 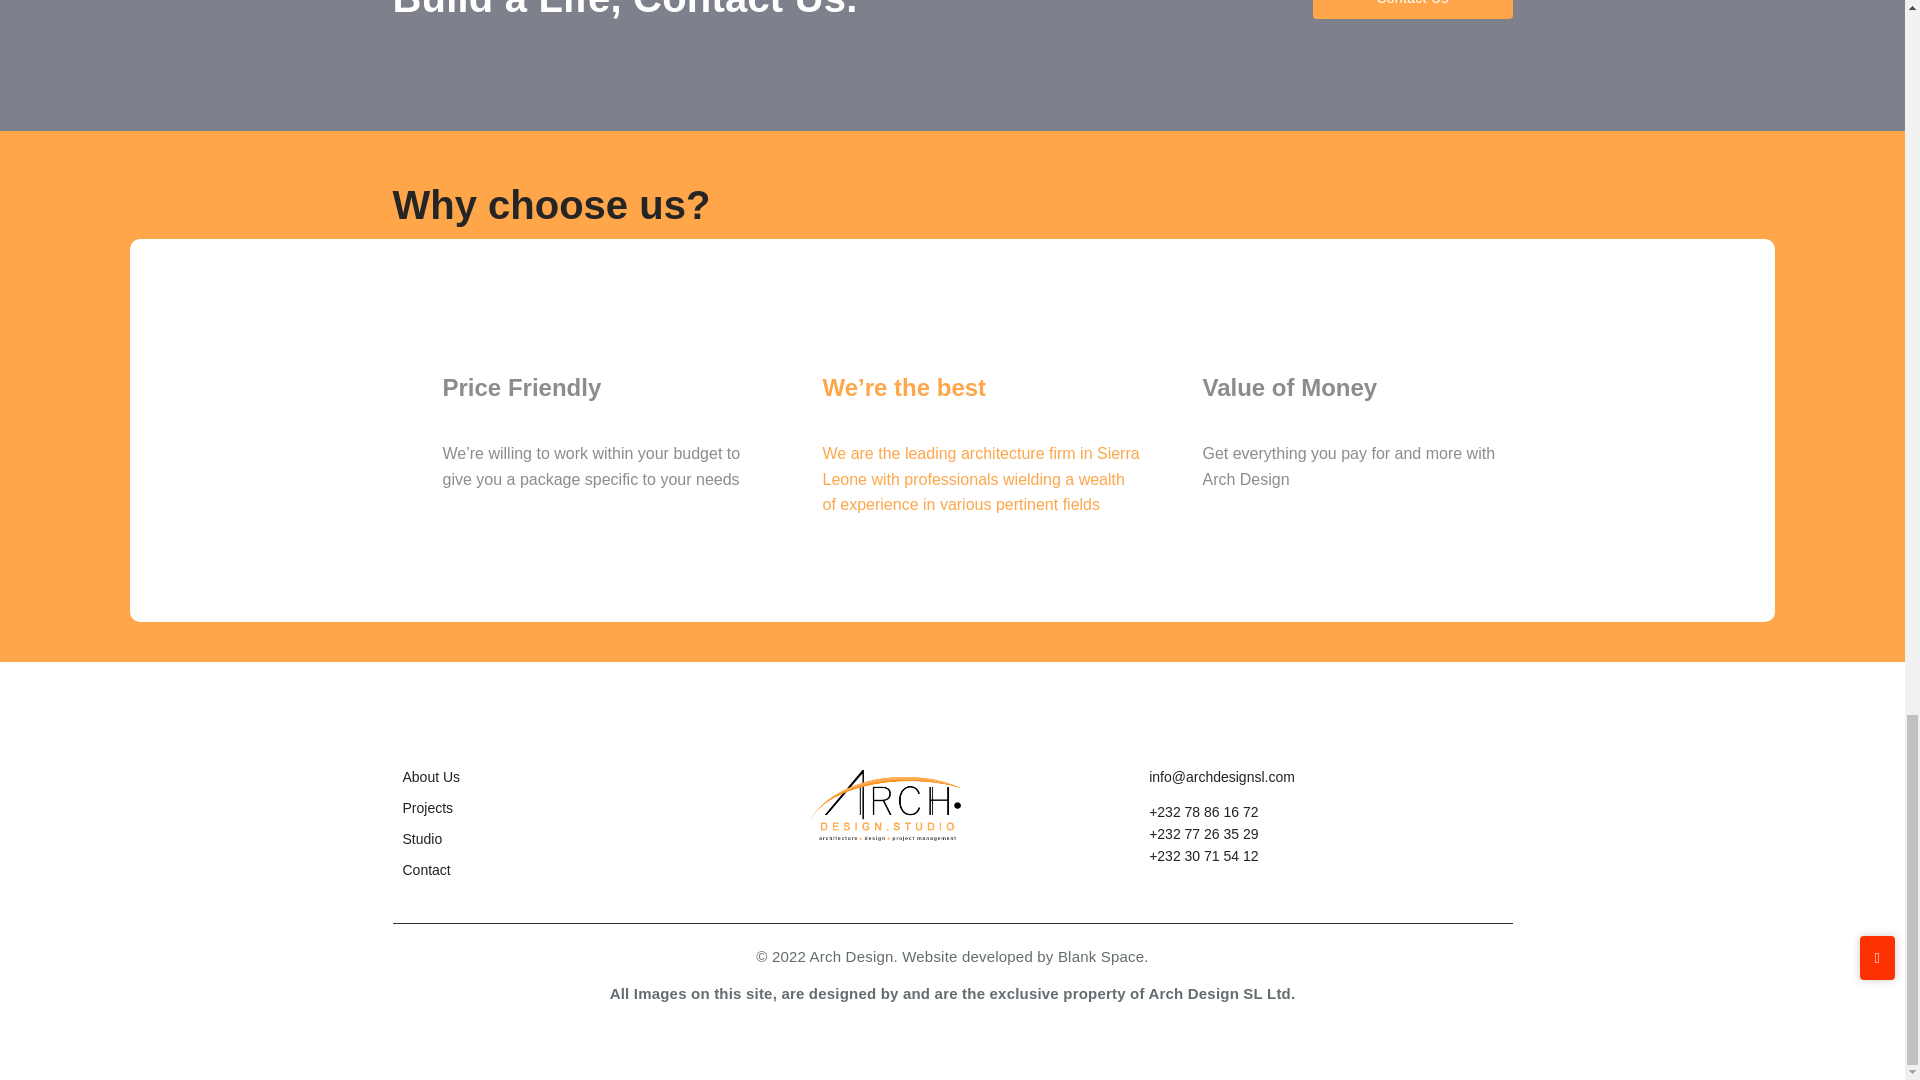 What do you see at coordinates (430, 776) in the screenshot?
I see `About Us` at bounding box center [430, 776].